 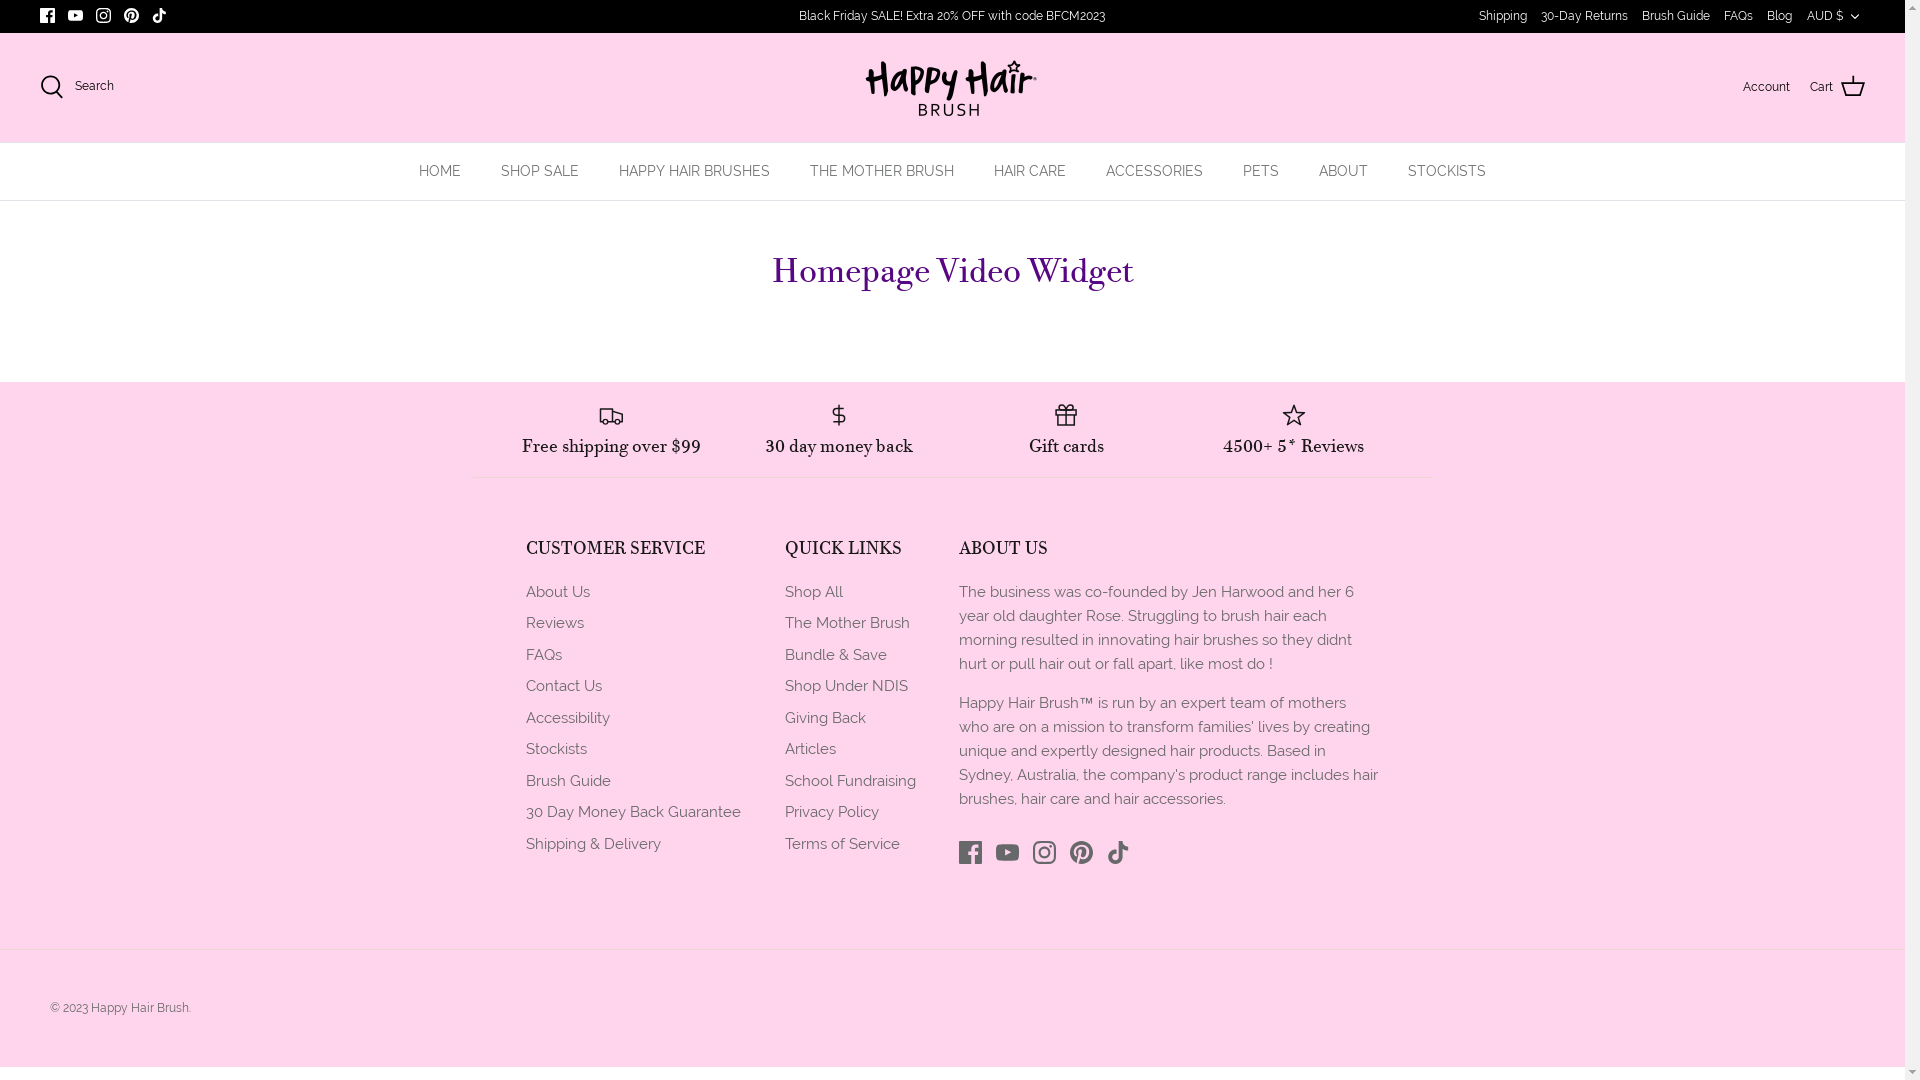 What do you see at coordinates (140, 1008) in the screenshot?
I see `Happy Hair Brush` at bounding box center [140, 1008].